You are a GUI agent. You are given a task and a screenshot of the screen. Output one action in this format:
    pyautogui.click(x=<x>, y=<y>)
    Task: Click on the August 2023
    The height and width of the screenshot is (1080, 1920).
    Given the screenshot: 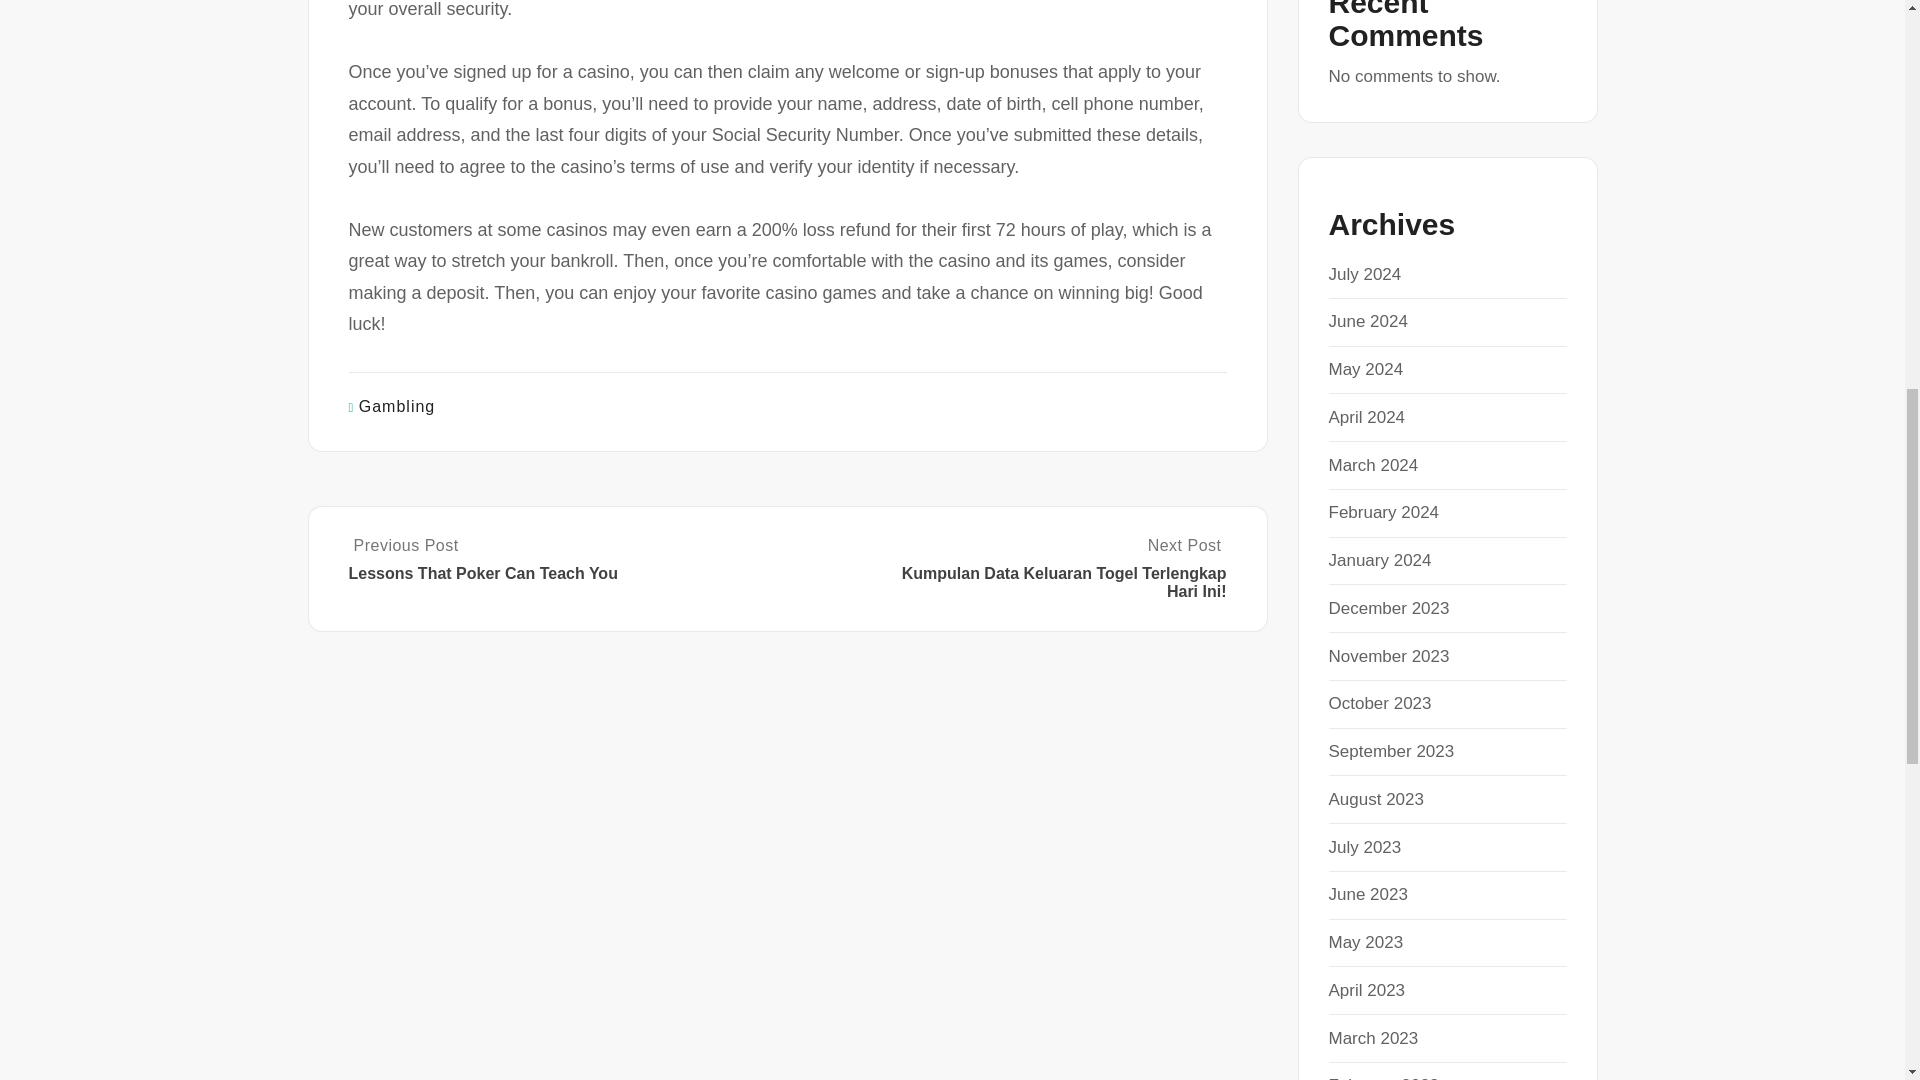 What is the action you would take?
    pyautogui.click(x=1375, y=798)
    